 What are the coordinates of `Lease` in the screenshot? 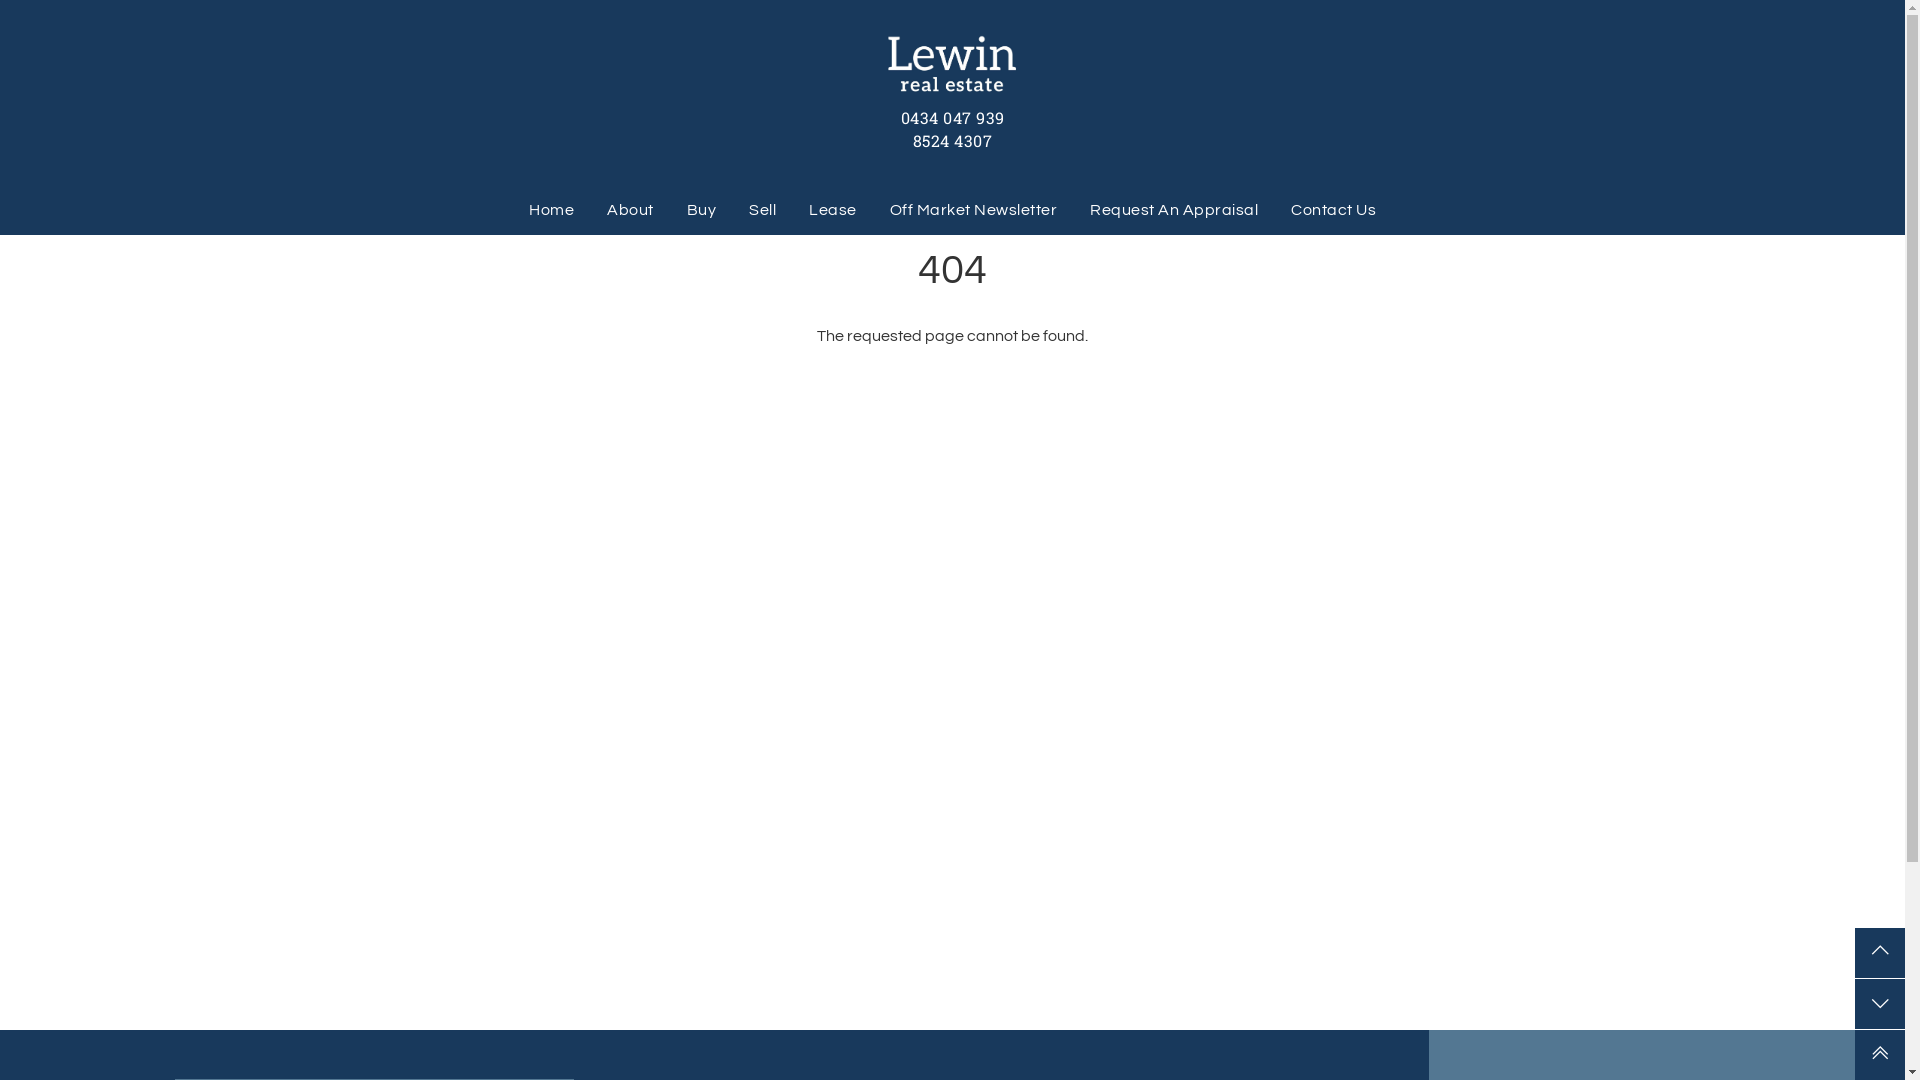 It's located at (833, 210).